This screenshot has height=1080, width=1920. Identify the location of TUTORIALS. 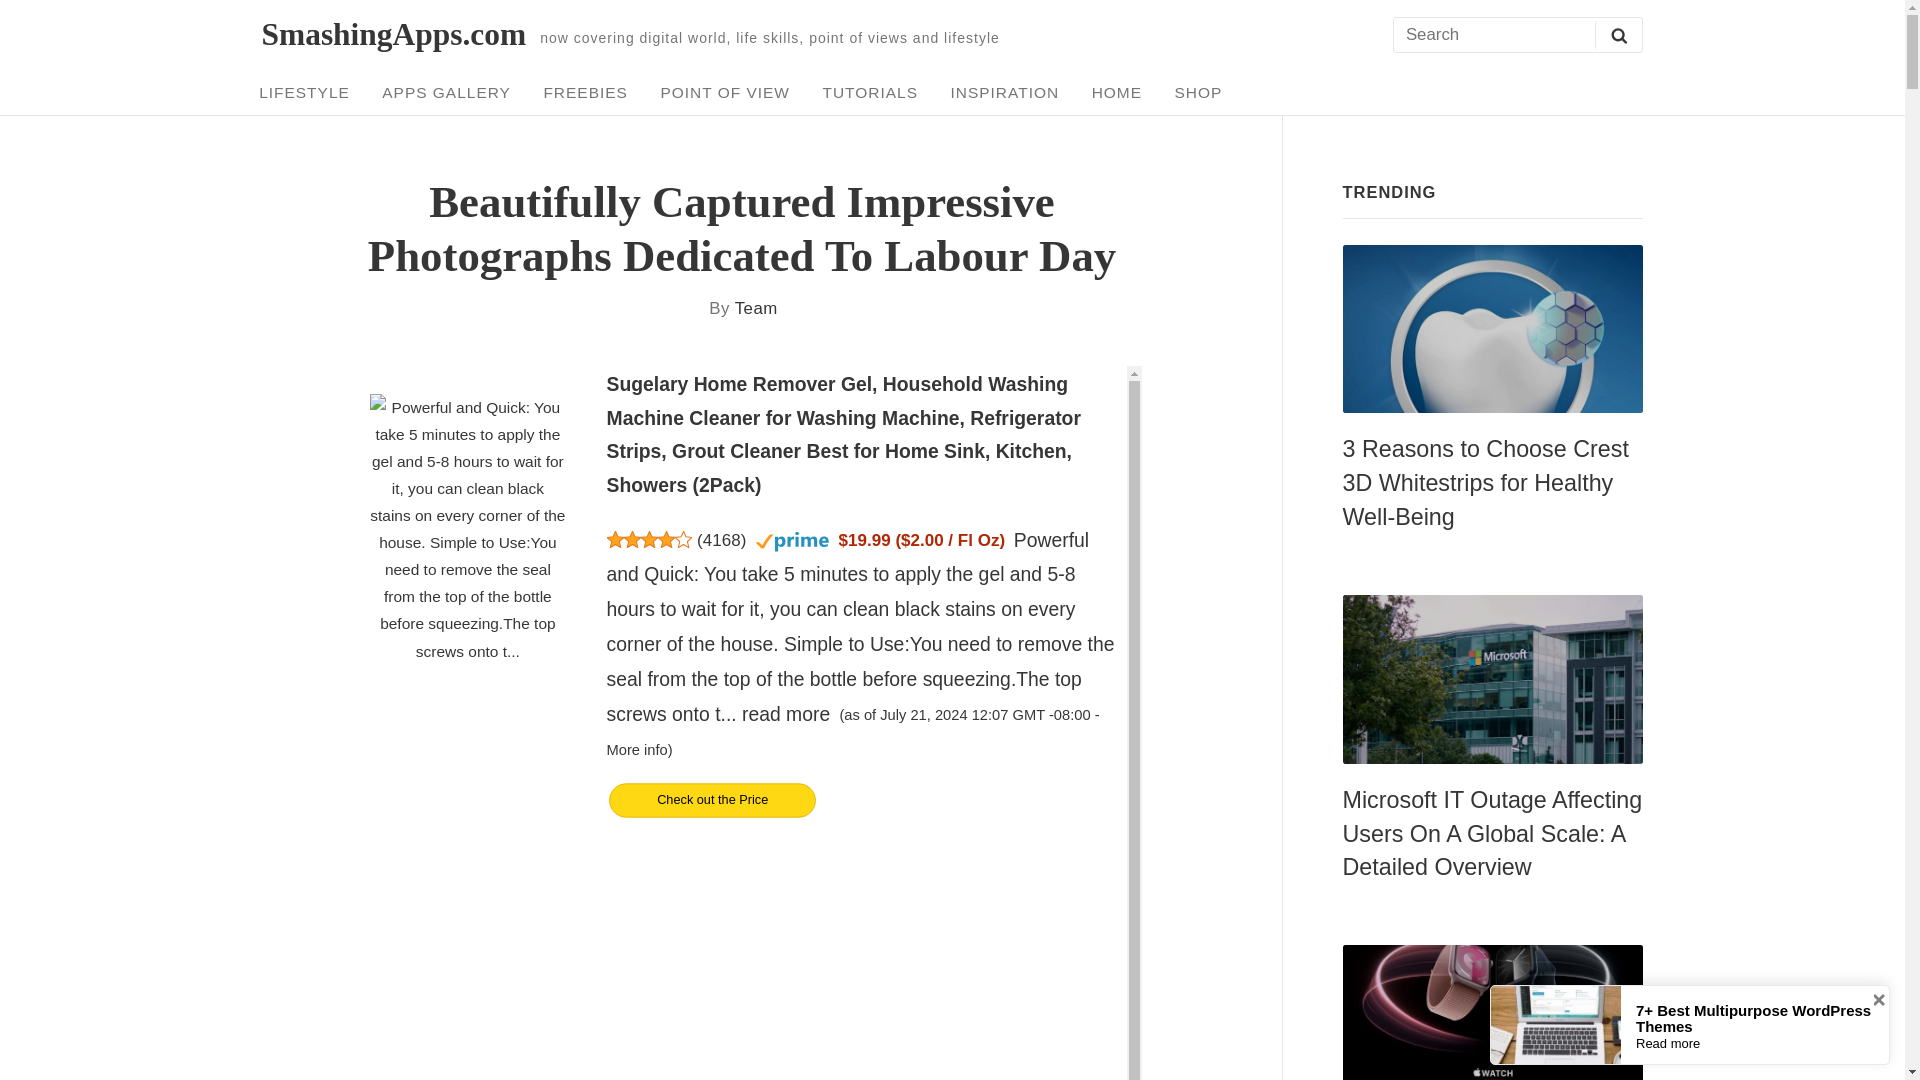
(870, 92).